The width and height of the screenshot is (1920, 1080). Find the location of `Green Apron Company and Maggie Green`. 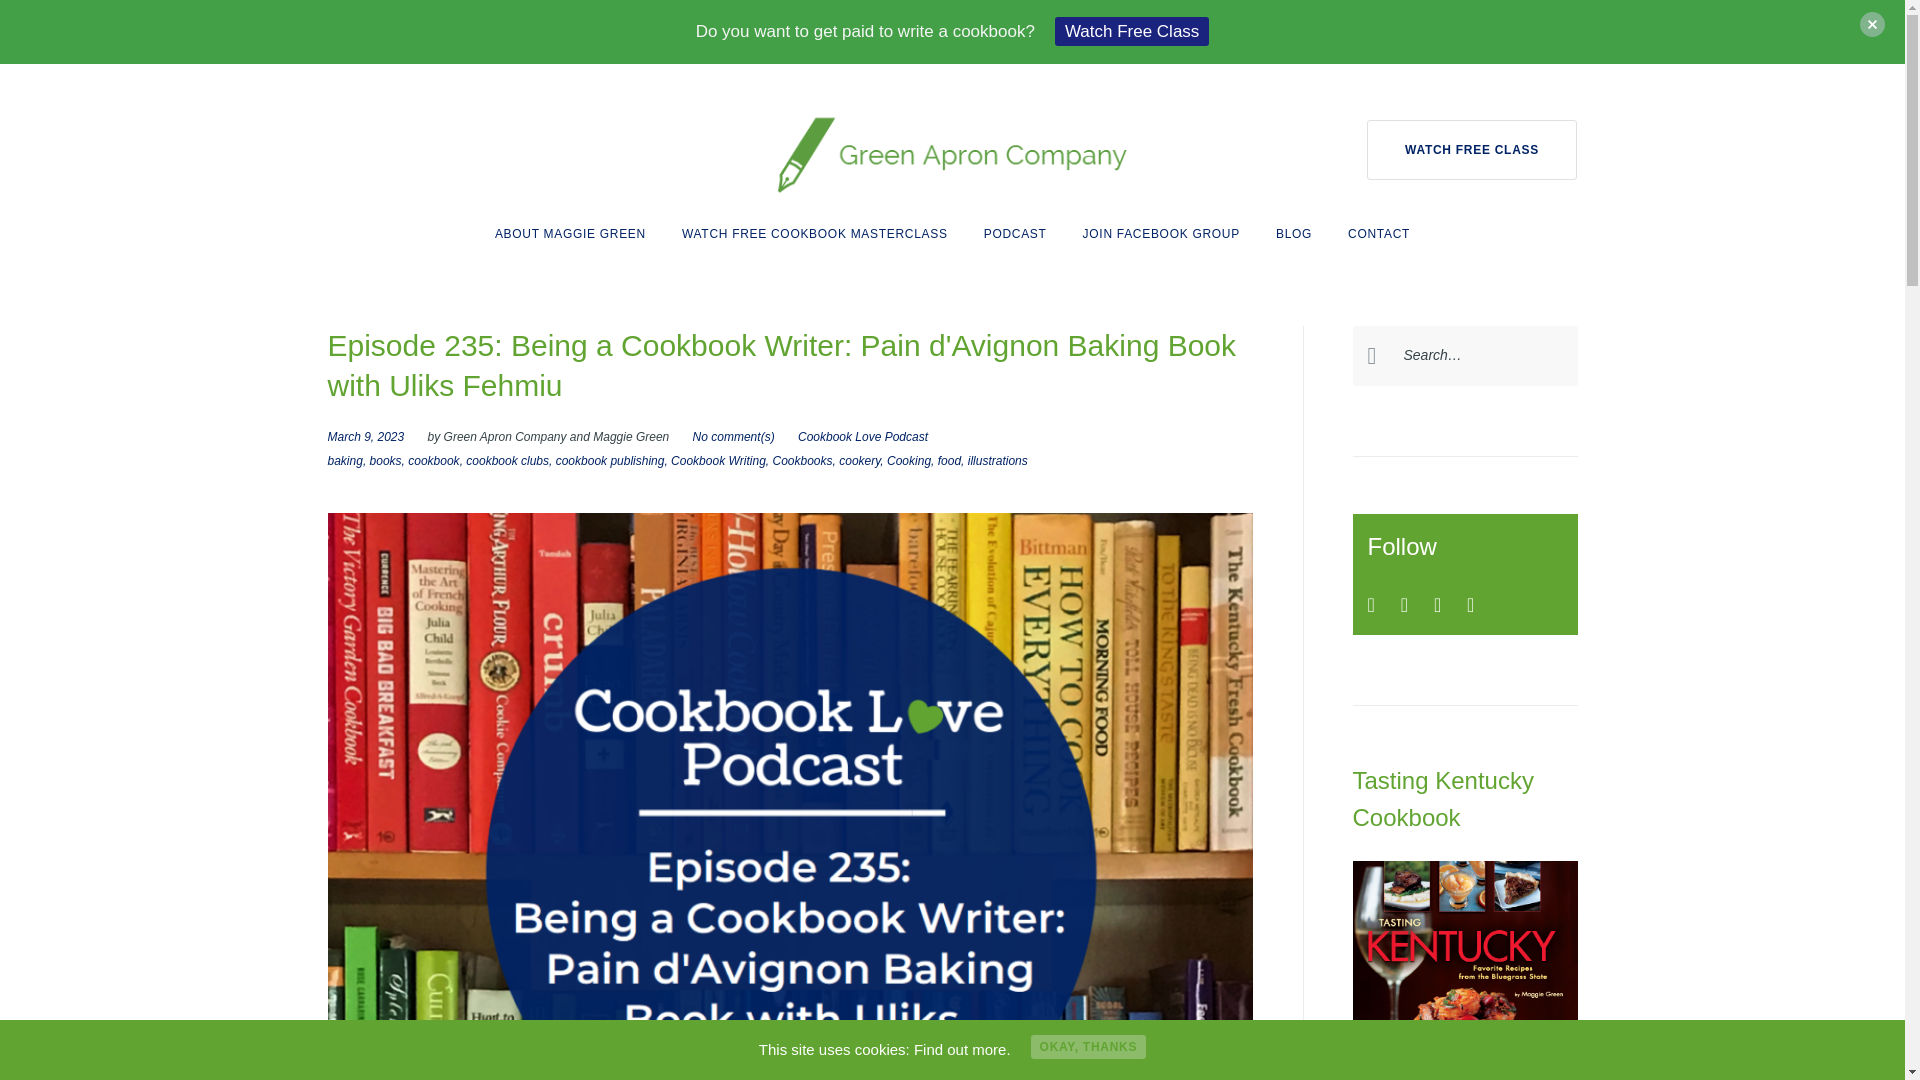

Green Apron Company and Maggie Green is located at coordinates (556, 436).